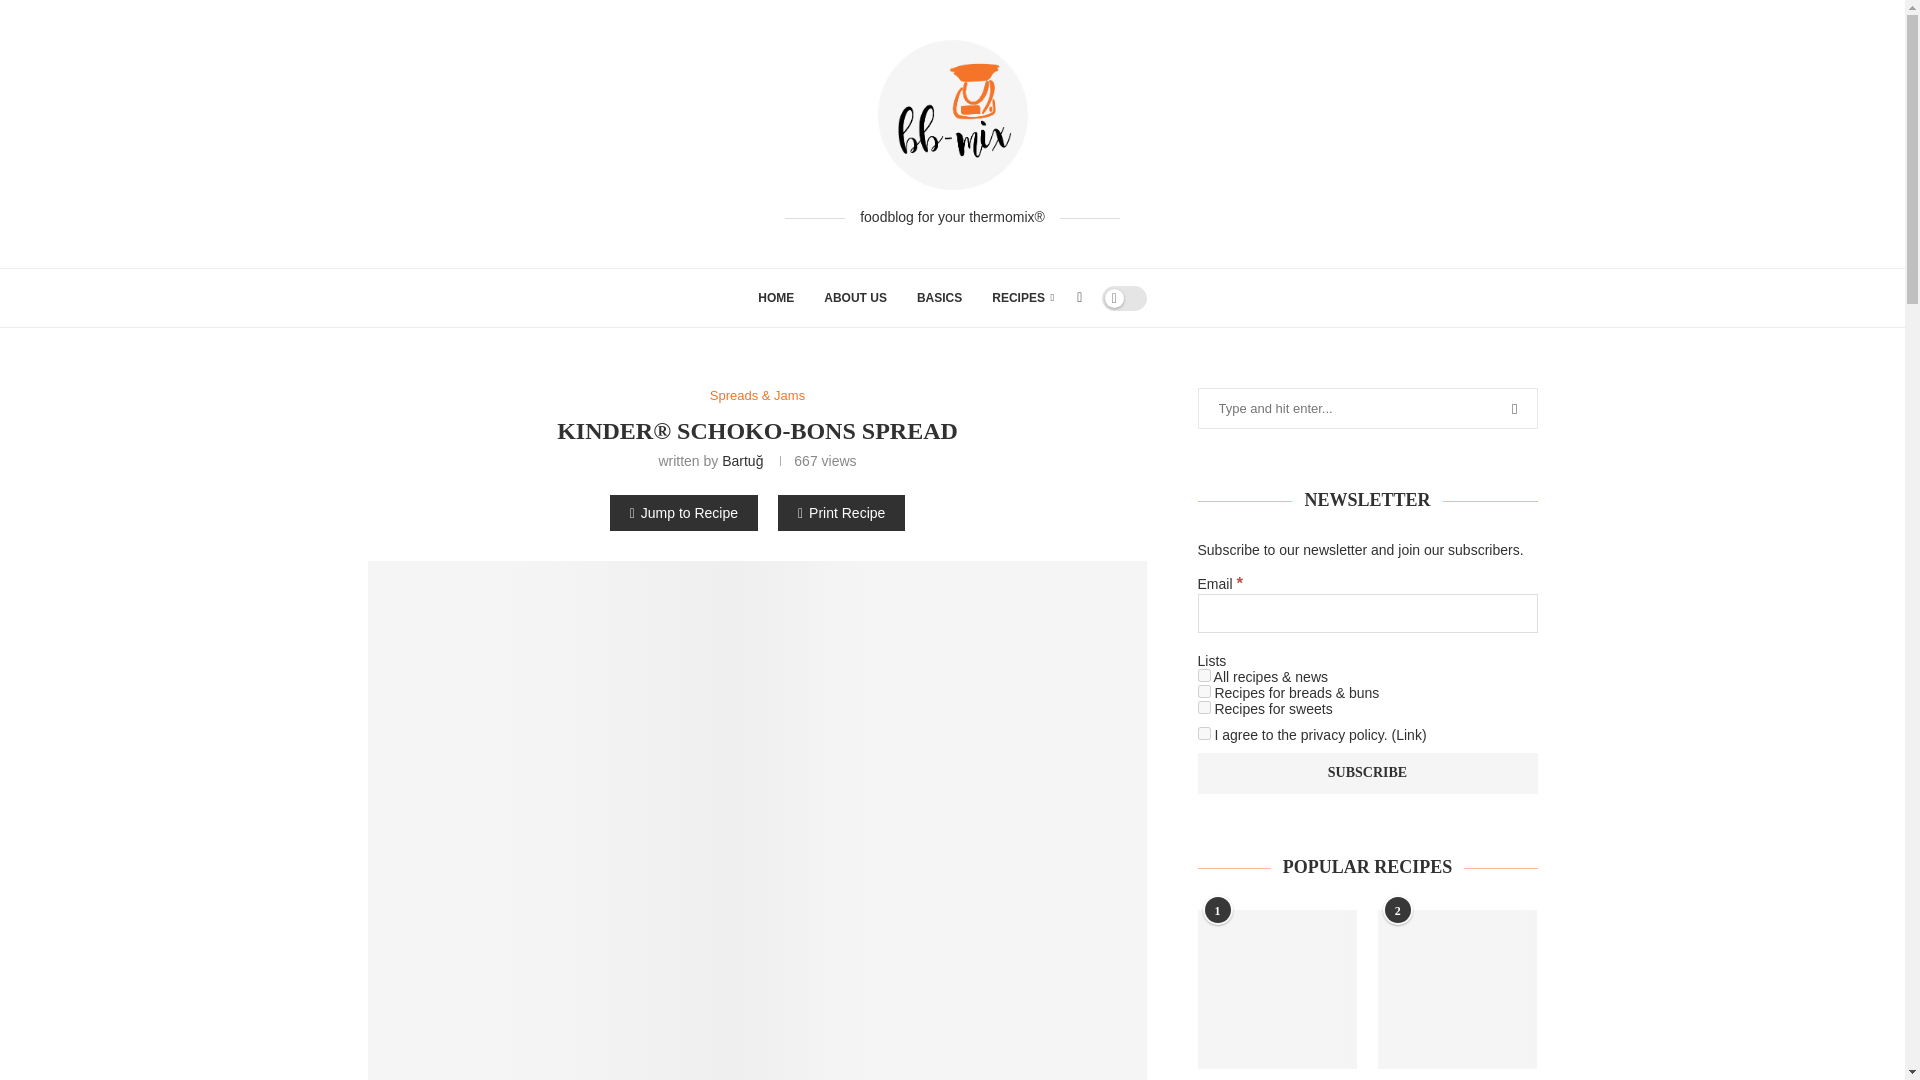 Image resolution: width=1920 pixels, height=1080 pixels. I want to click on HOME, so click(776, 298).